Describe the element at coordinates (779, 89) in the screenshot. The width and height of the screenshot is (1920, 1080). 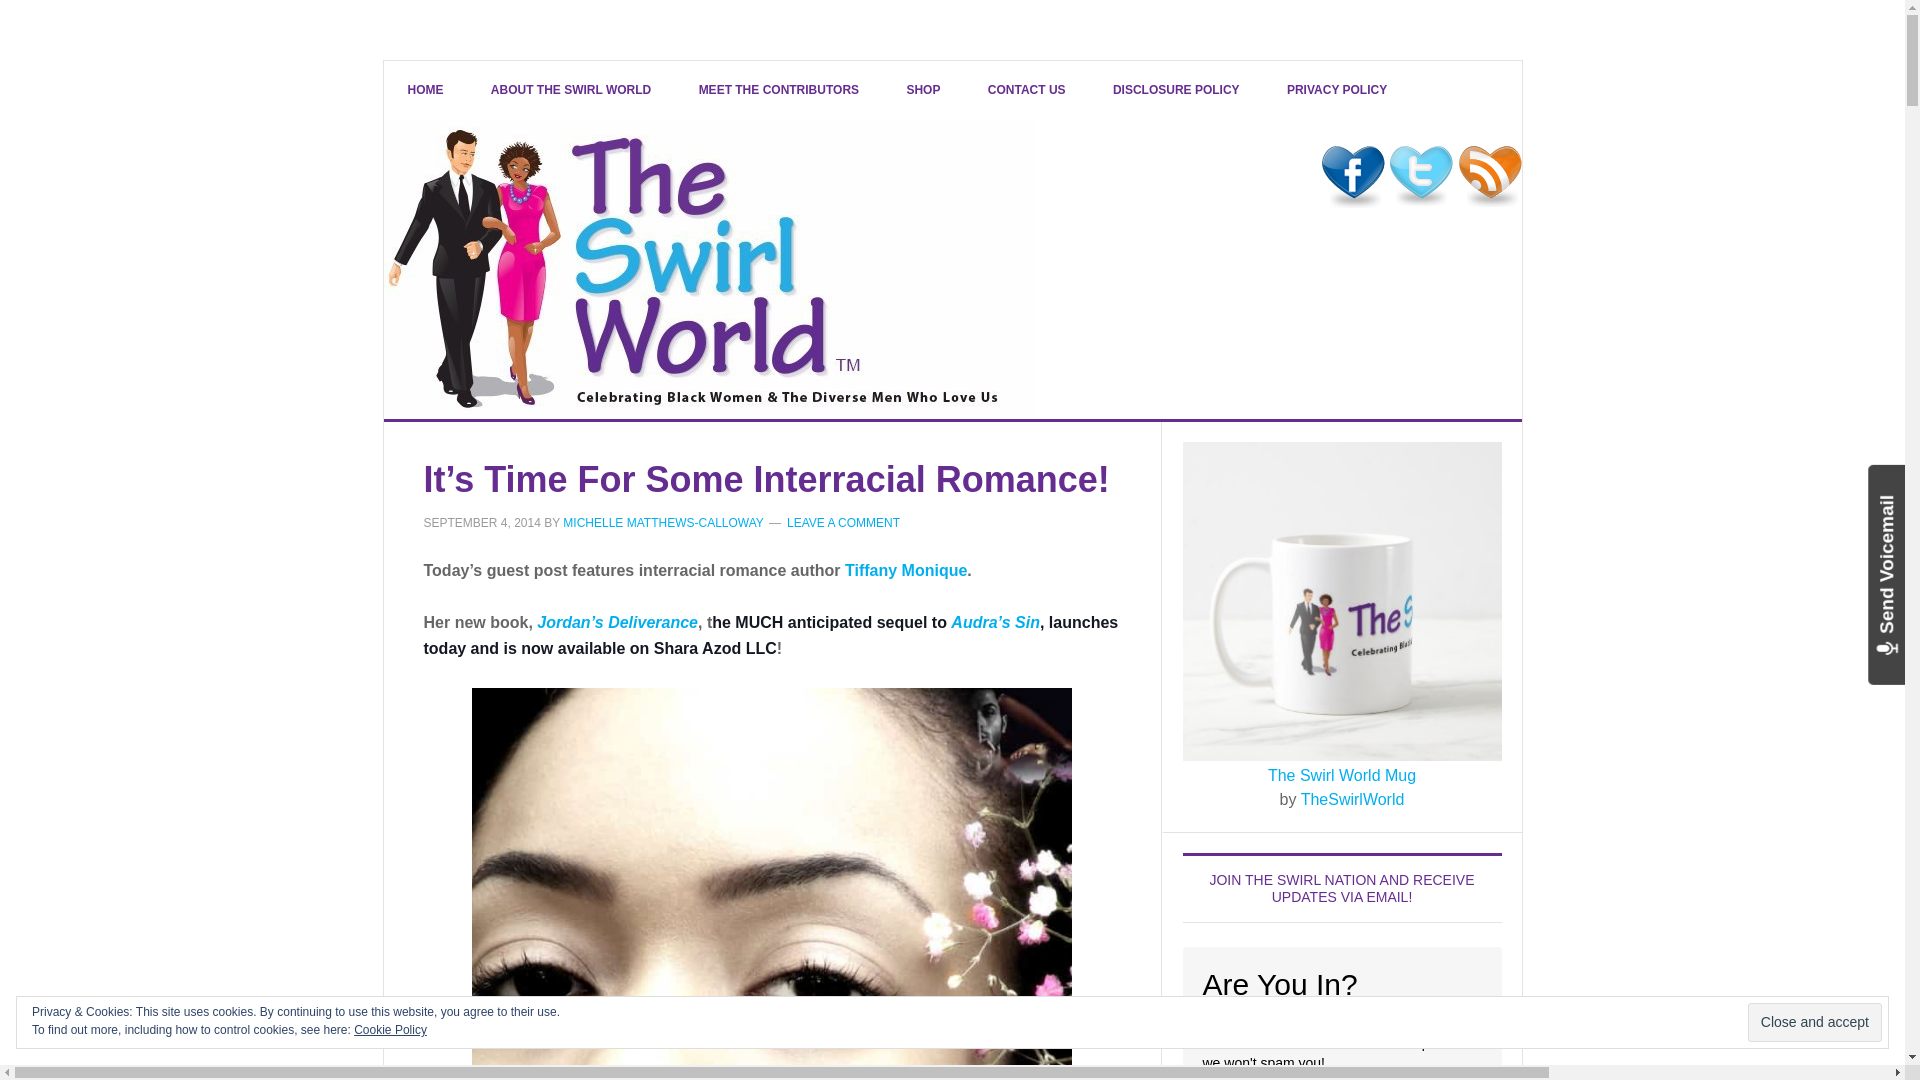
I see `MEET THE CONTRIBUTORS` at that location.